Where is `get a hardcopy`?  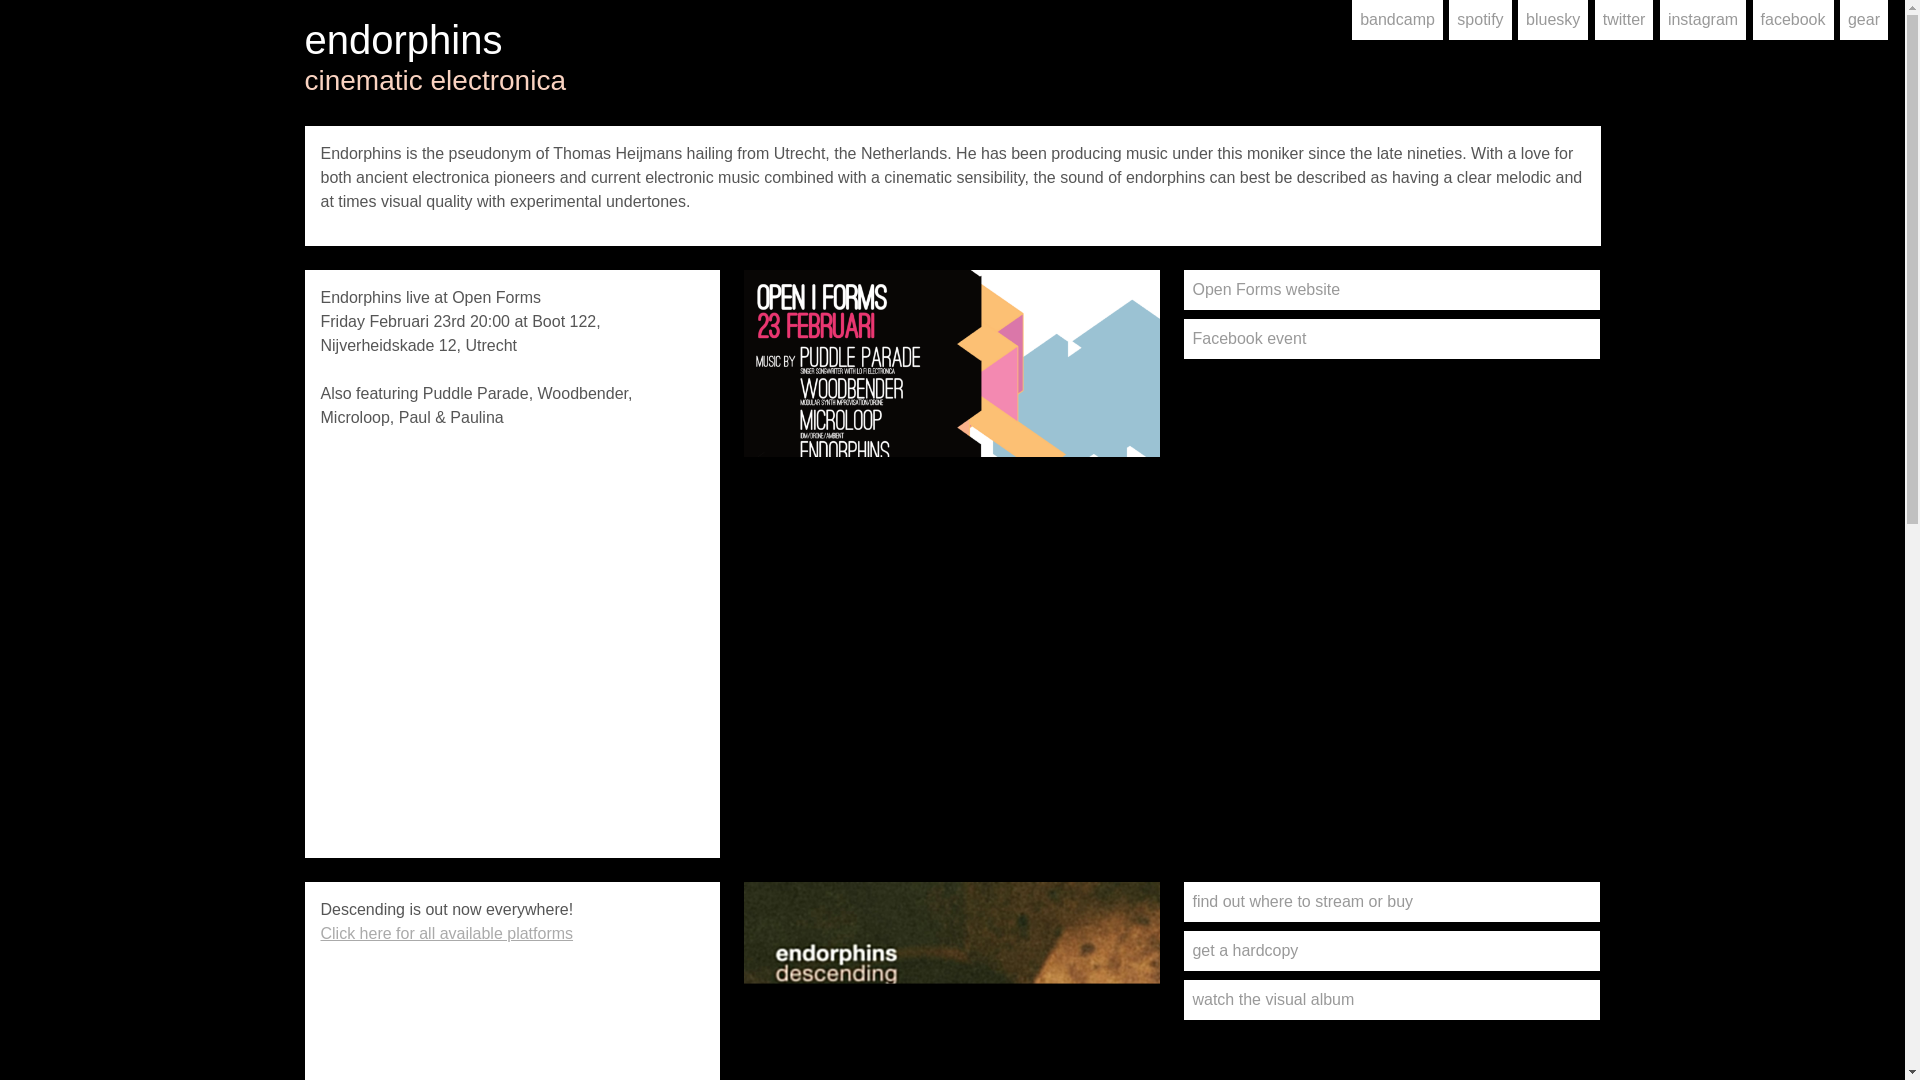 get a hardcopy is located at coordinates (1392, 950).